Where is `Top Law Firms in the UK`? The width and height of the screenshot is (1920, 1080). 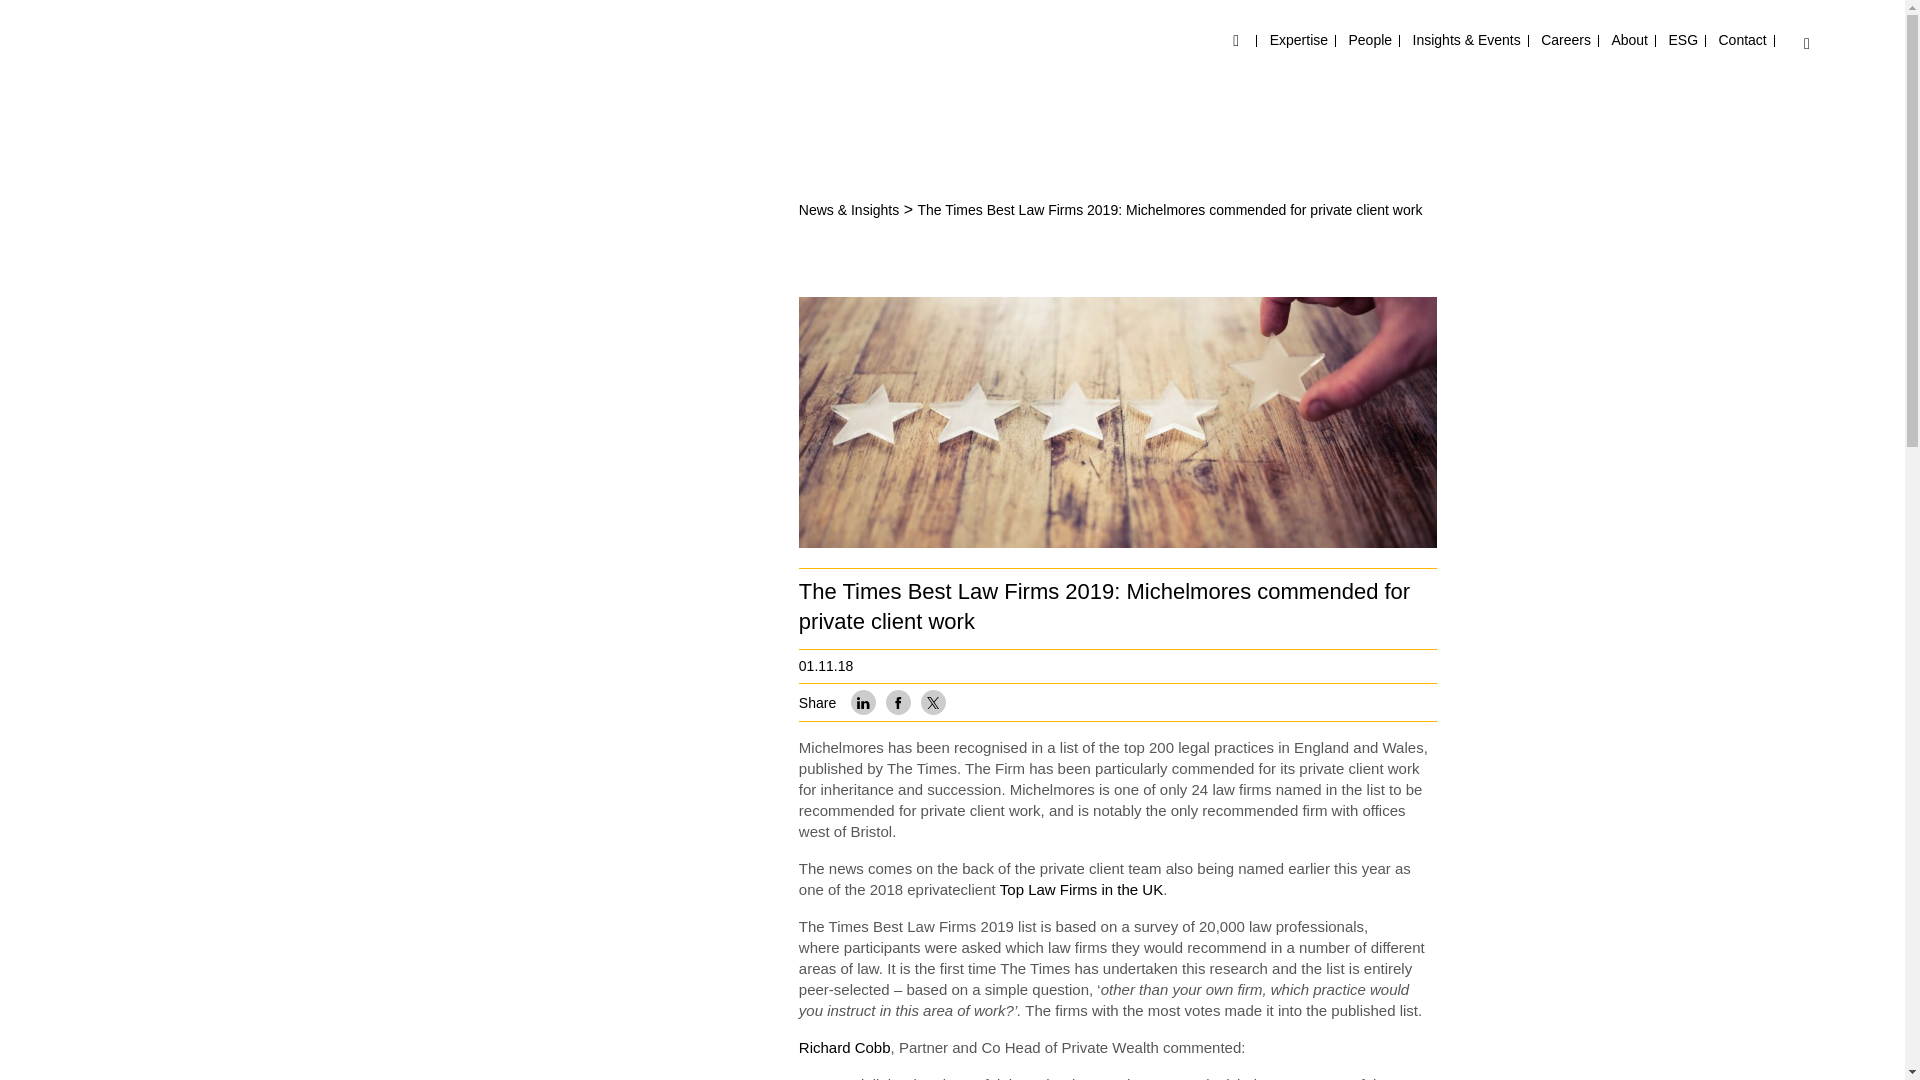 Top Law Firms in the UK is located at coordinates (1082, 889).